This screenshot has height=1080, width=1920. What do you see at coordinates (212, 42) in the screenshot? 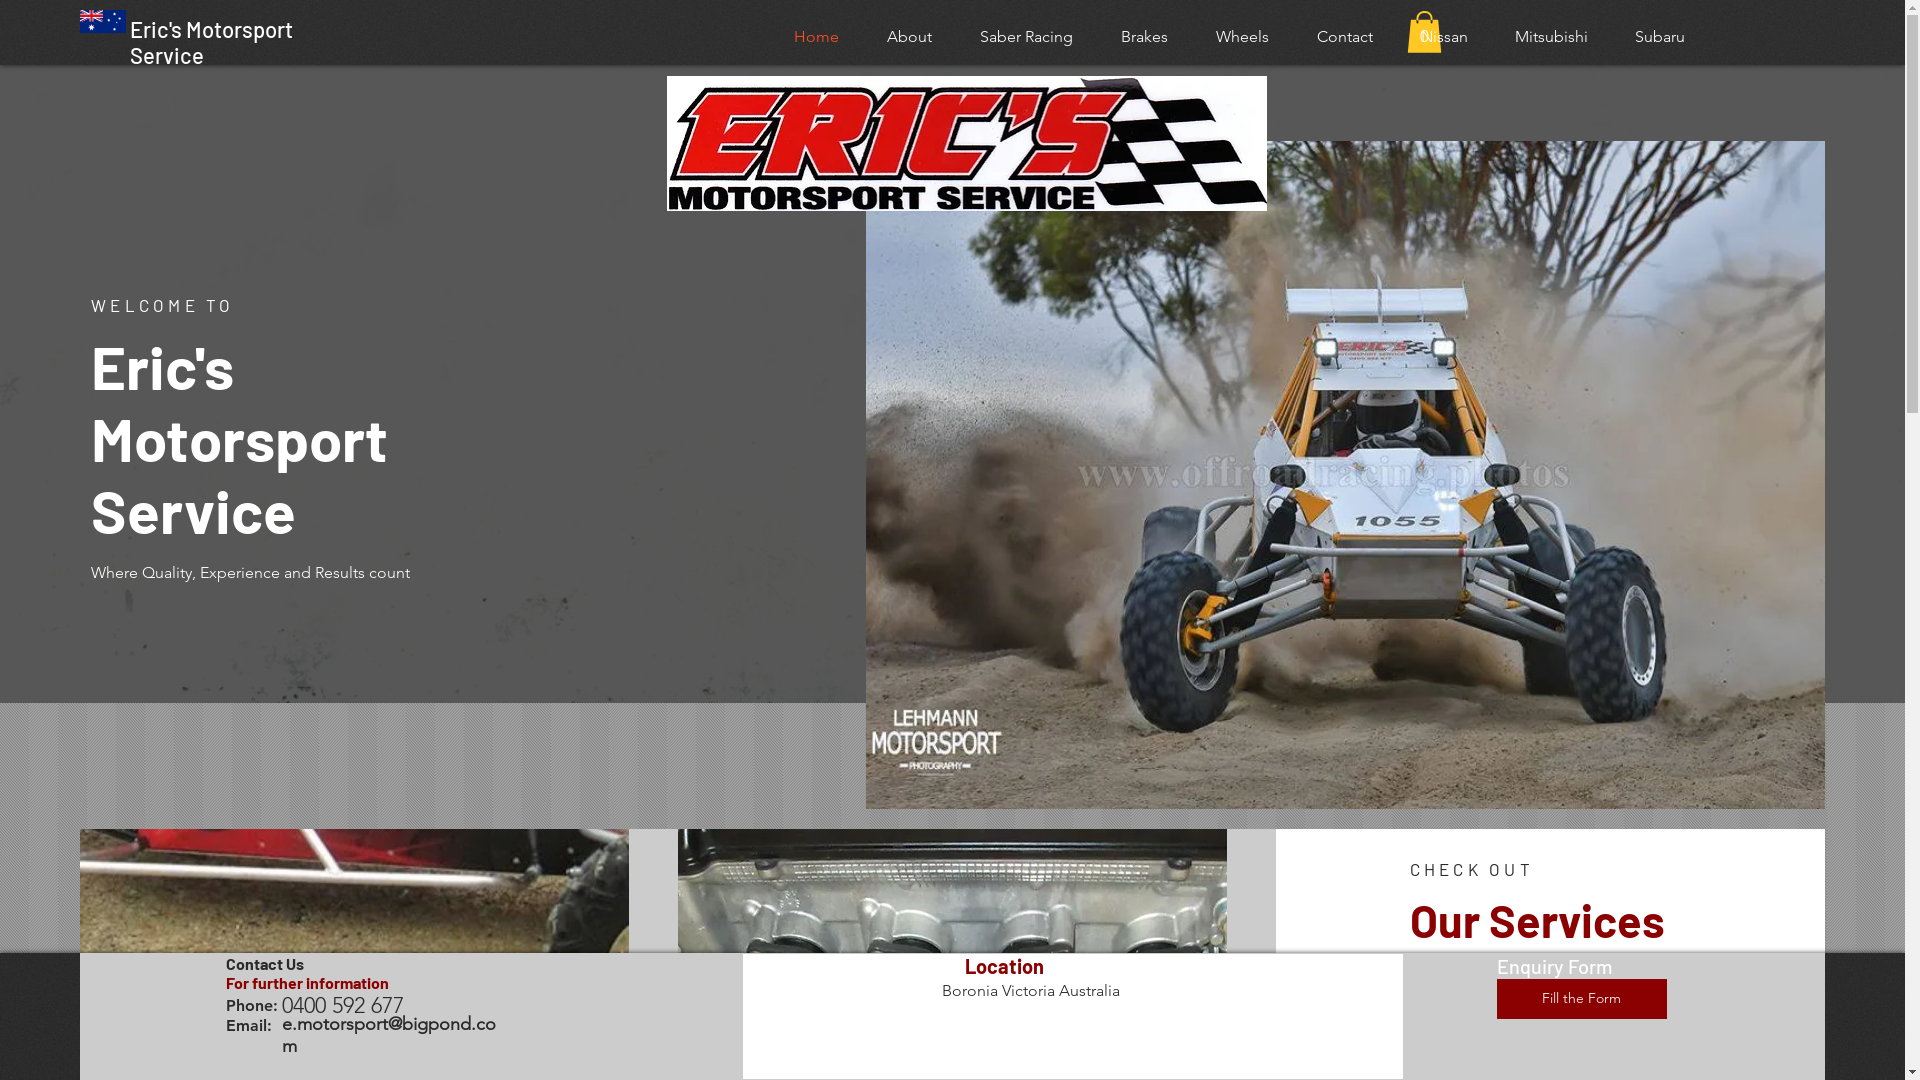
I see `Eric's Motorsport Service` at bounding box center [212, 42].